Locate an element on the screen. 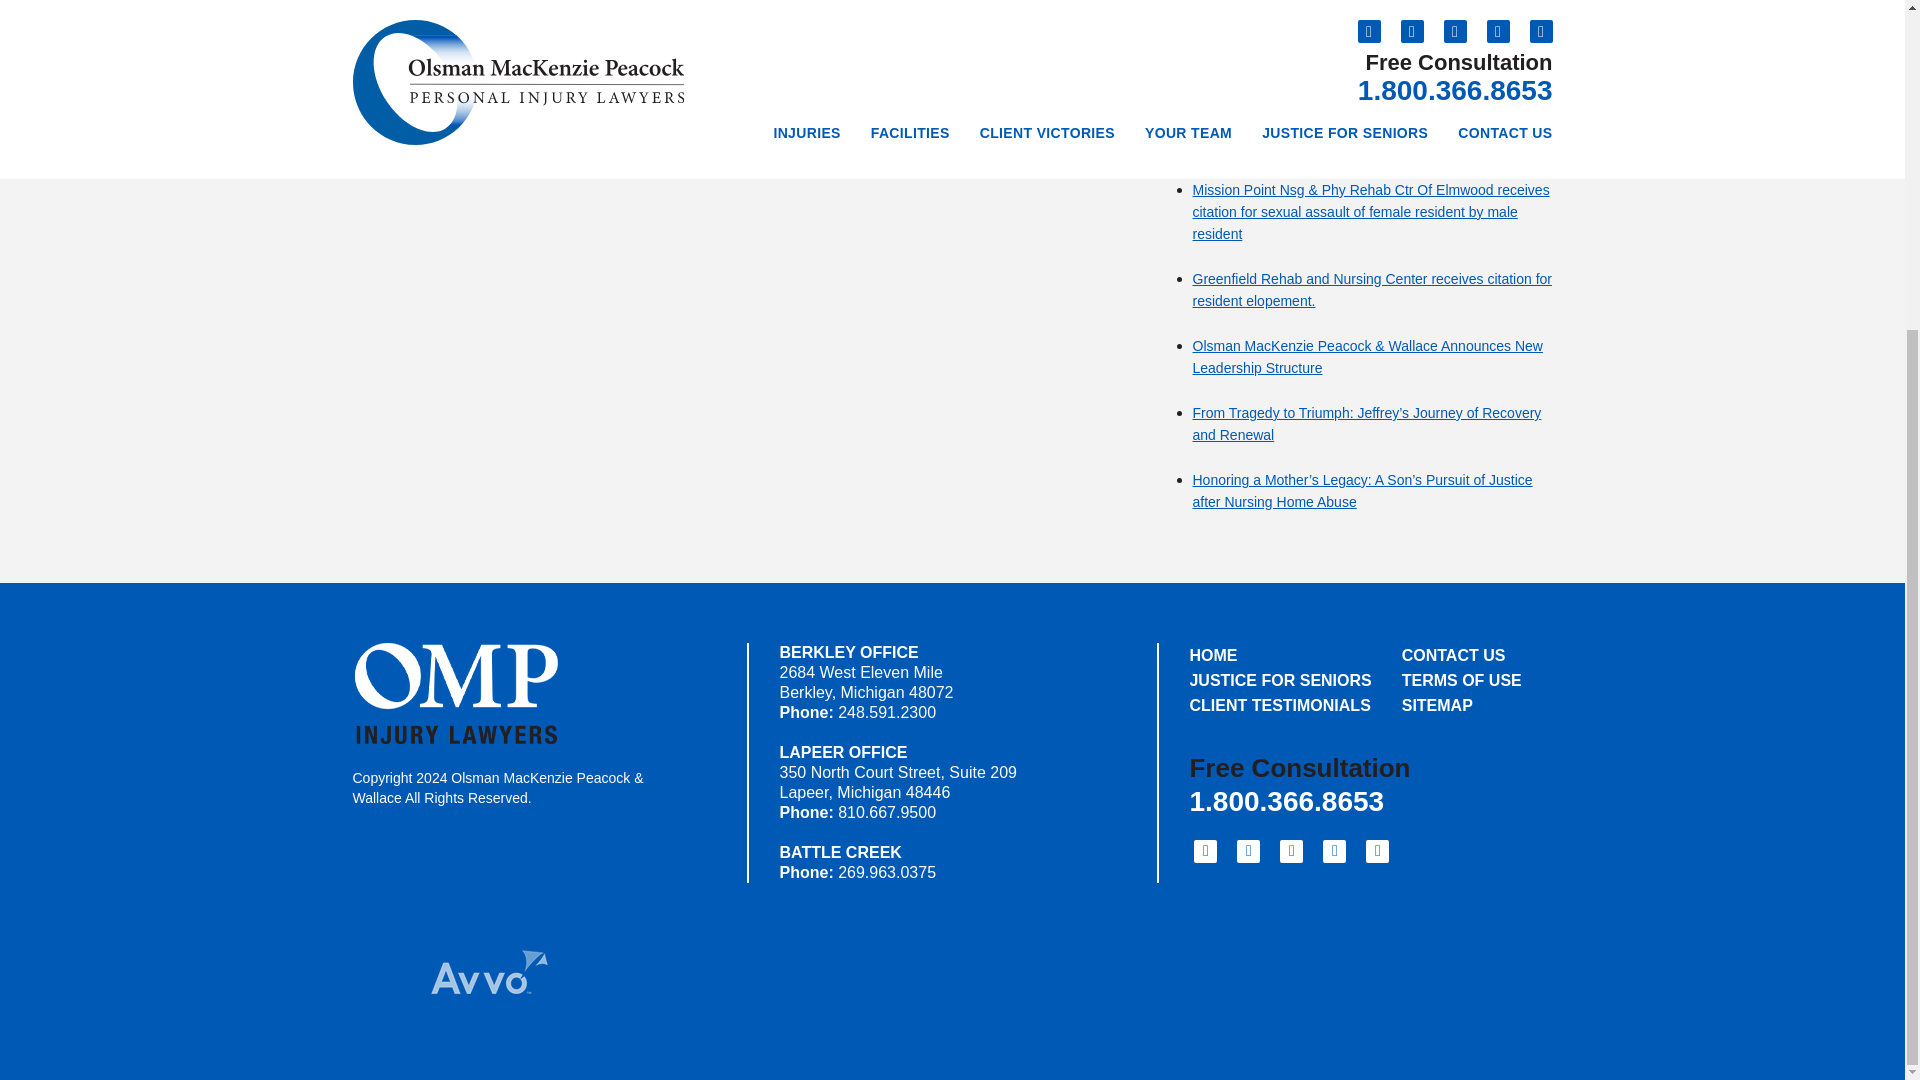  Client Testimonials is located at coordinates (1280, 706).